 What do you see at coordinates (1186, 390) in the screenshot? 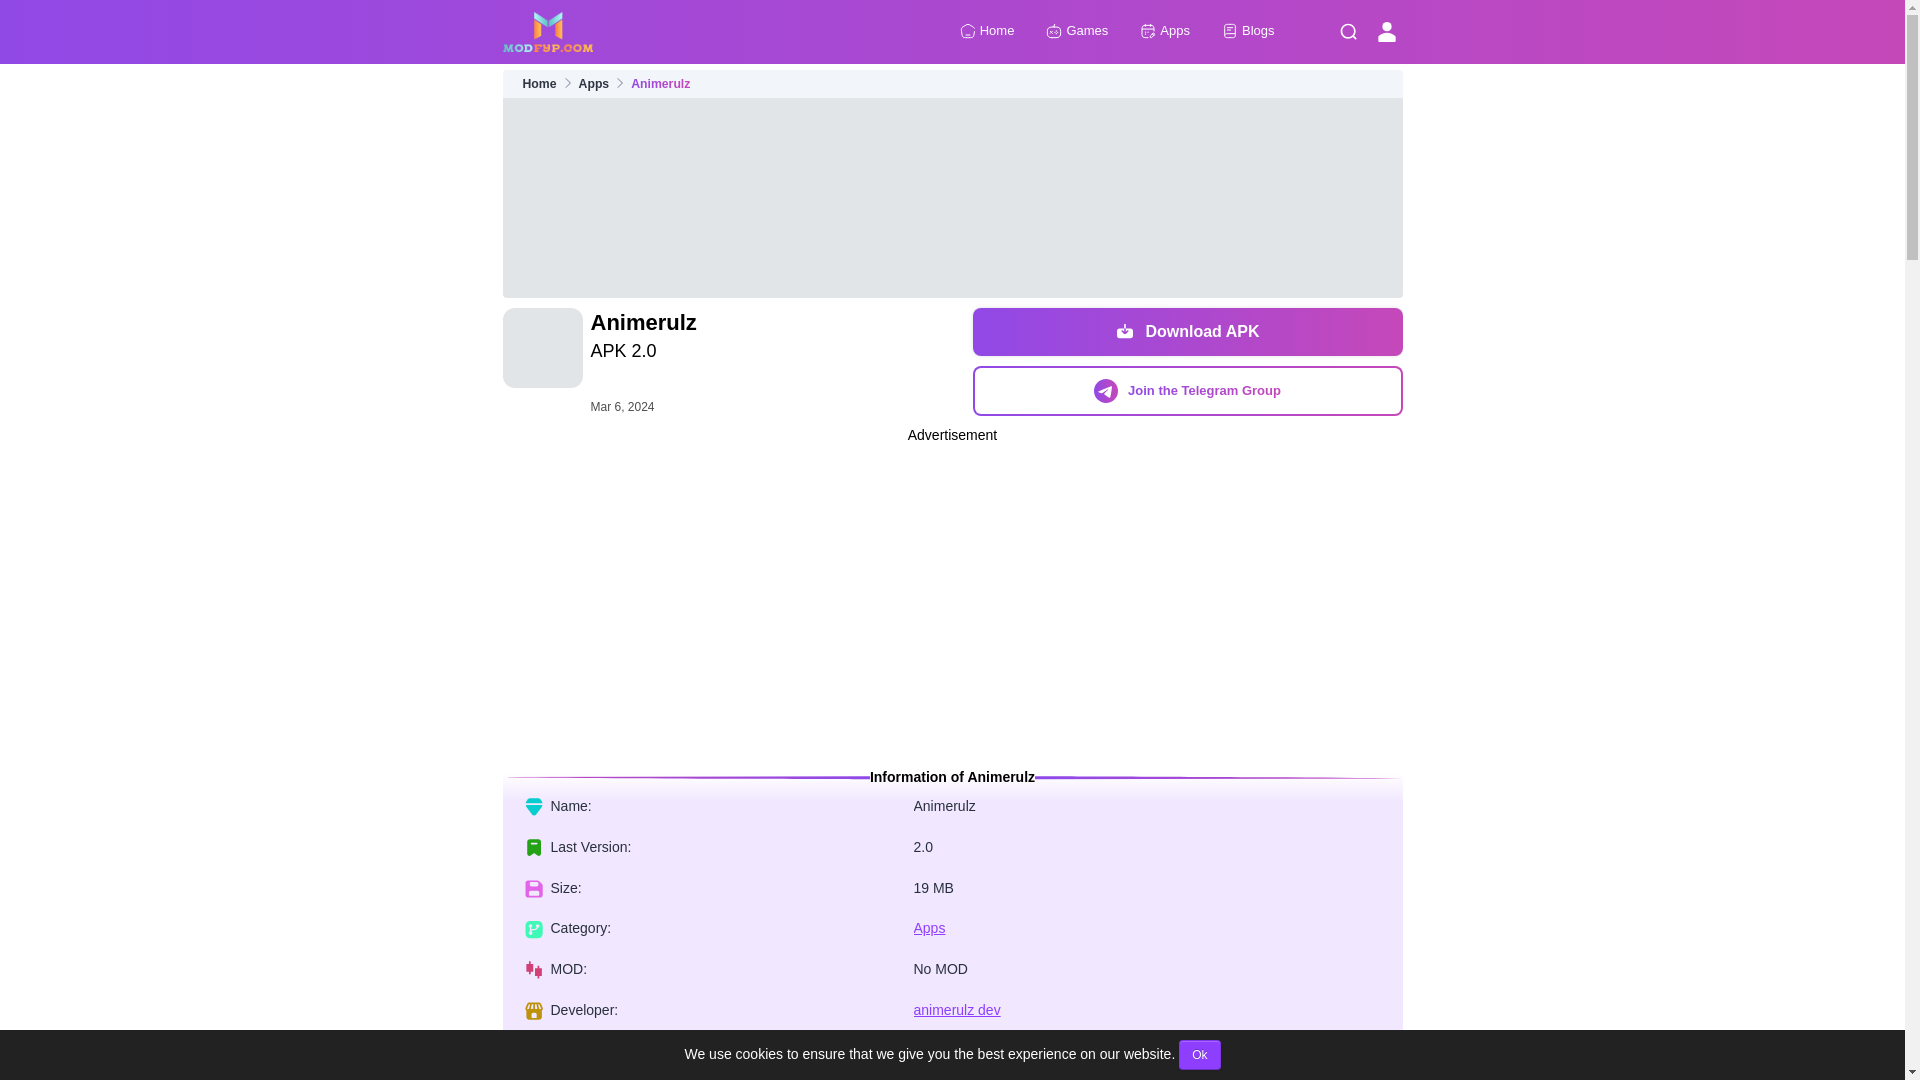
I see `Join the Telegram Group` at bounding box center [1186, 390].